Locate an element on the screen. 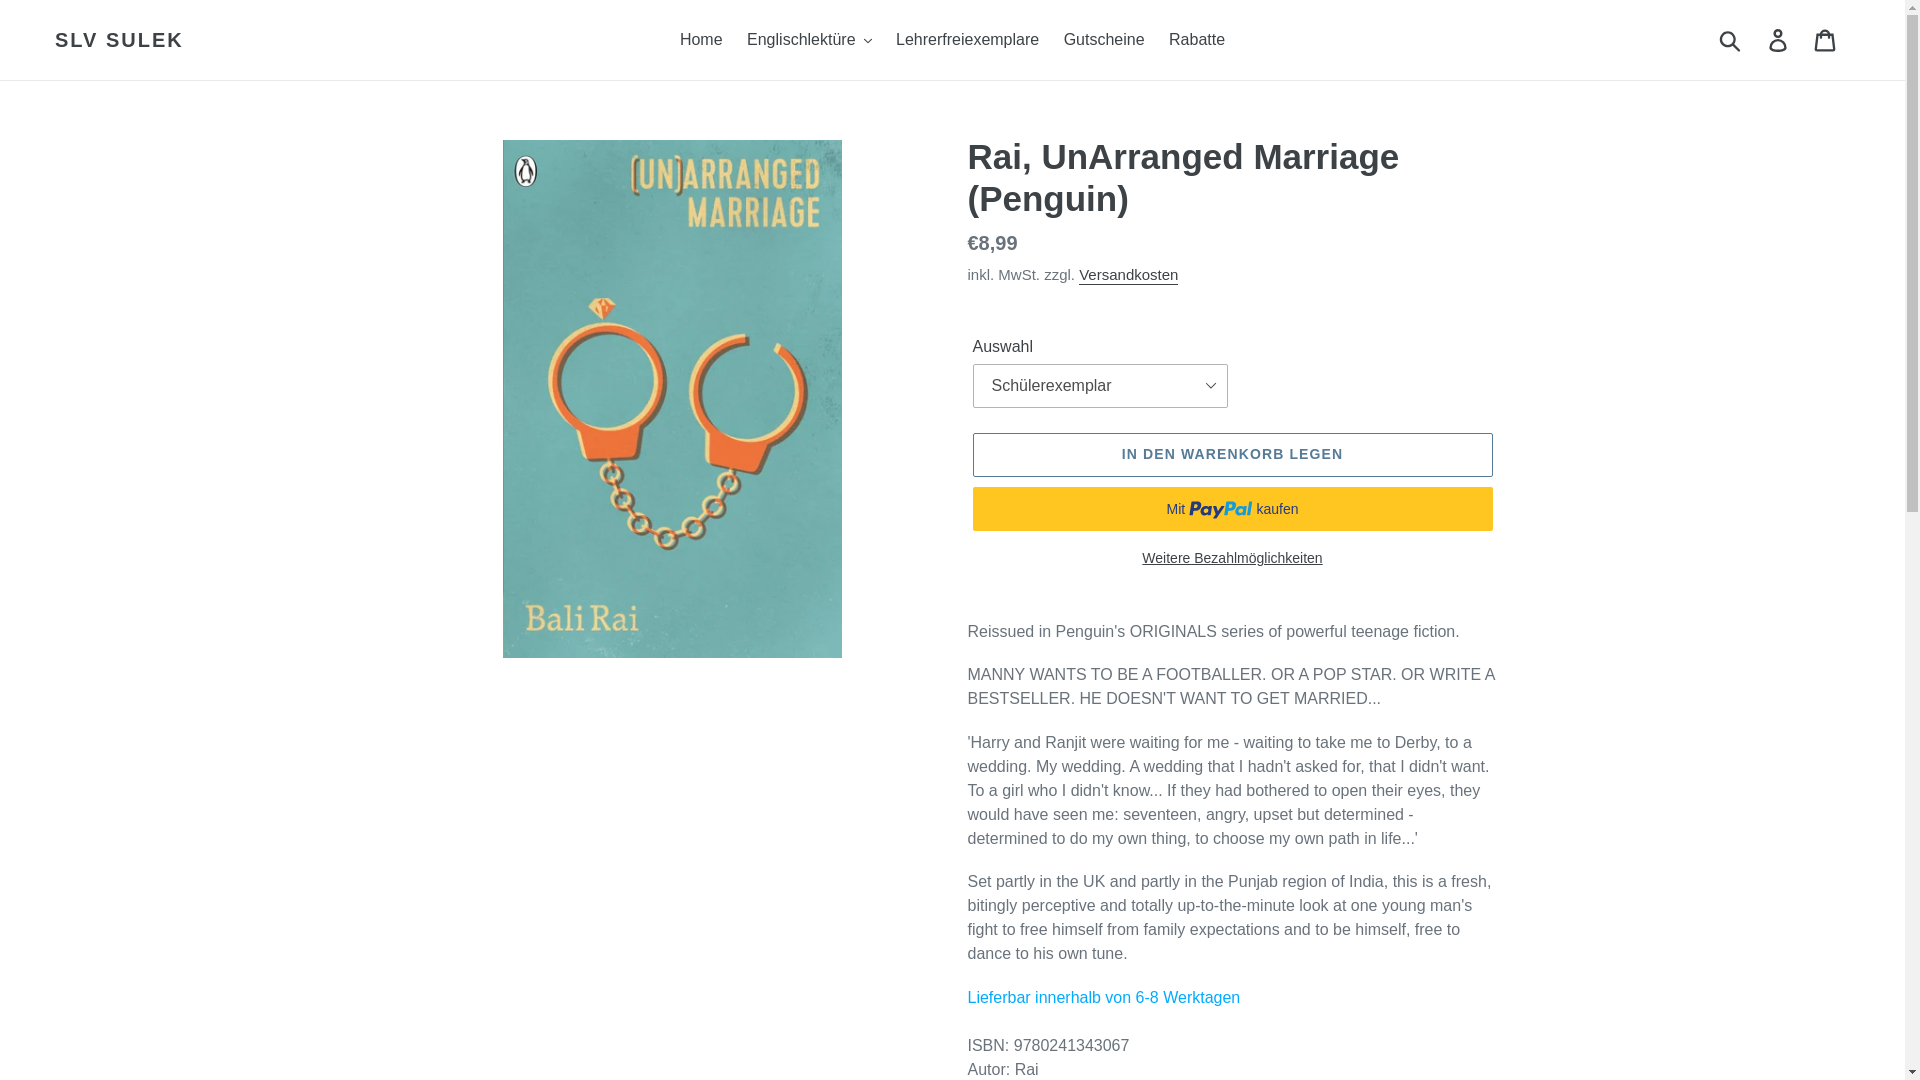 The height and width of the screenshot is (1080, 1920). Gutscheine is located at coordinates (1104, 40).